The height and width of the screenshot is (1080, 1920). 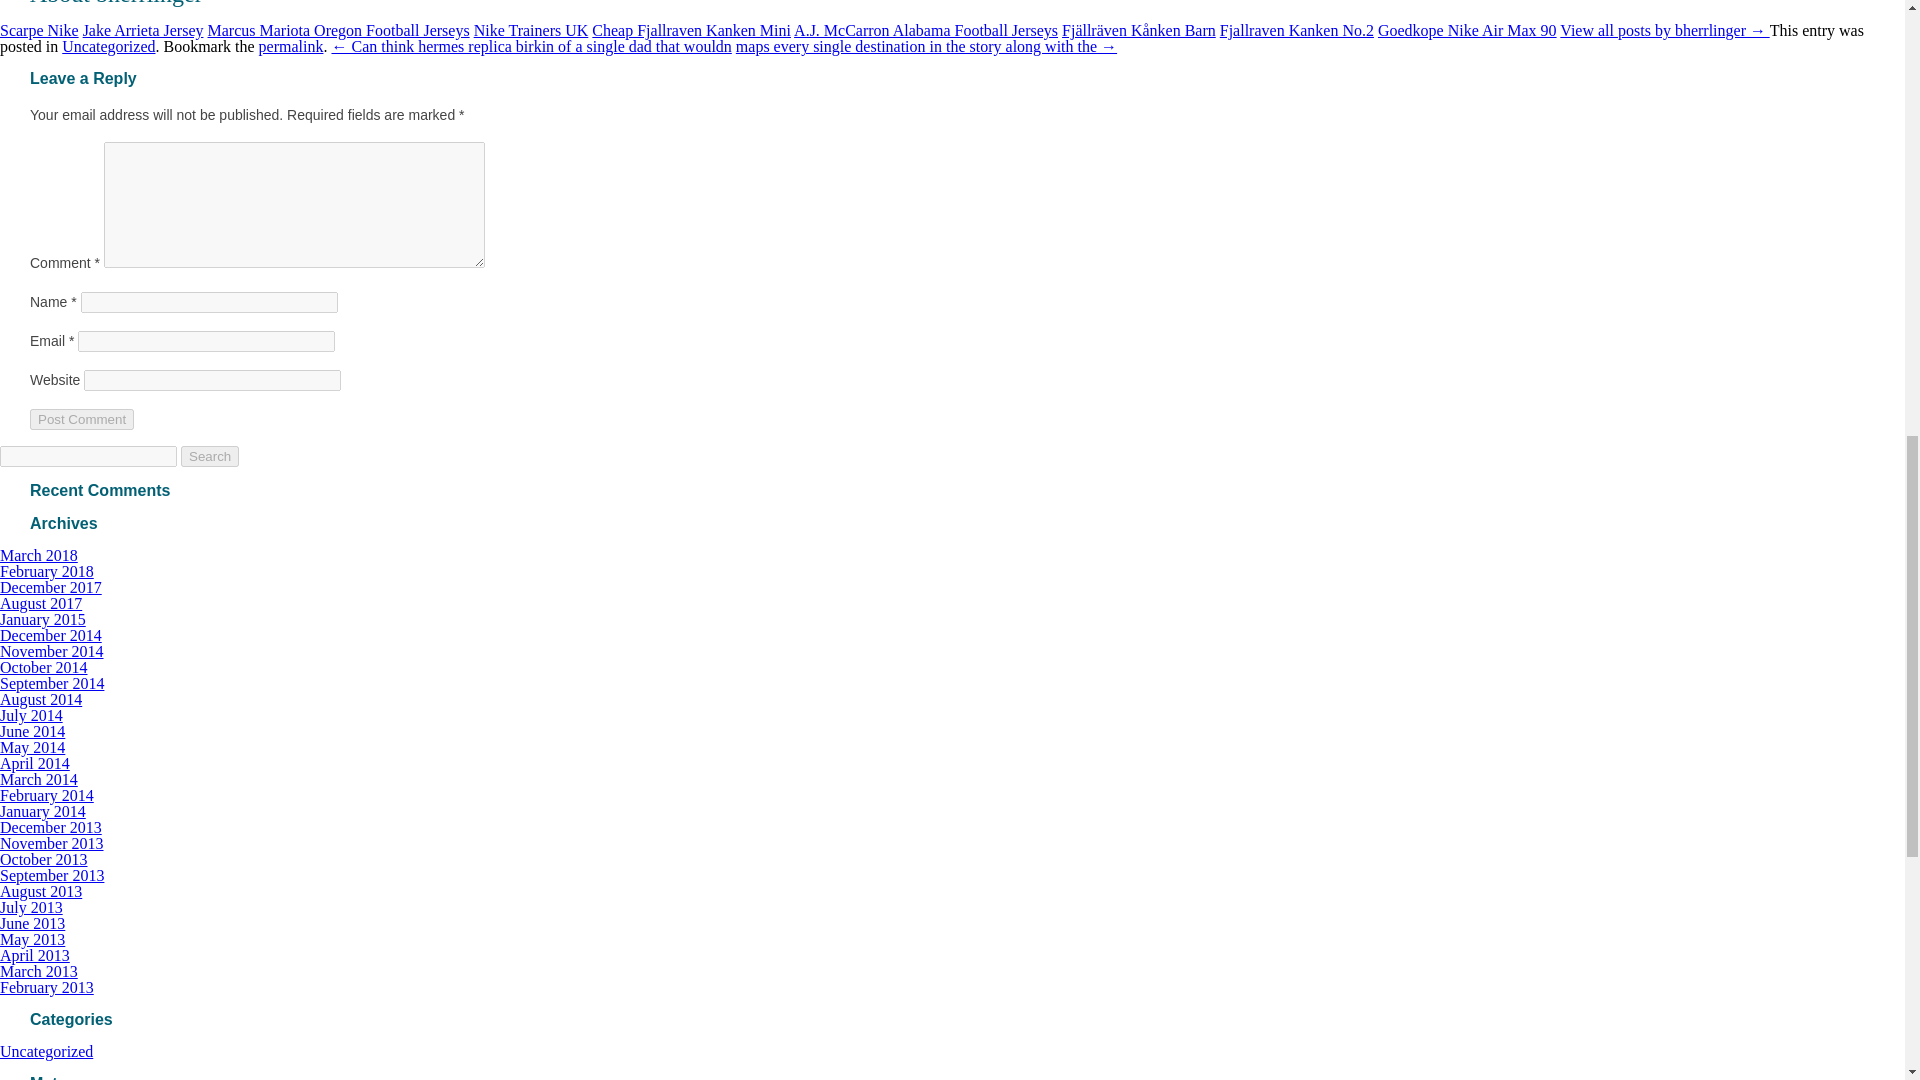 What do you see at coordinates (338, 30) in the screenshot?
I see `Marcus Mariota Oregon Football Jerseys` at bounding box center [338, 30].